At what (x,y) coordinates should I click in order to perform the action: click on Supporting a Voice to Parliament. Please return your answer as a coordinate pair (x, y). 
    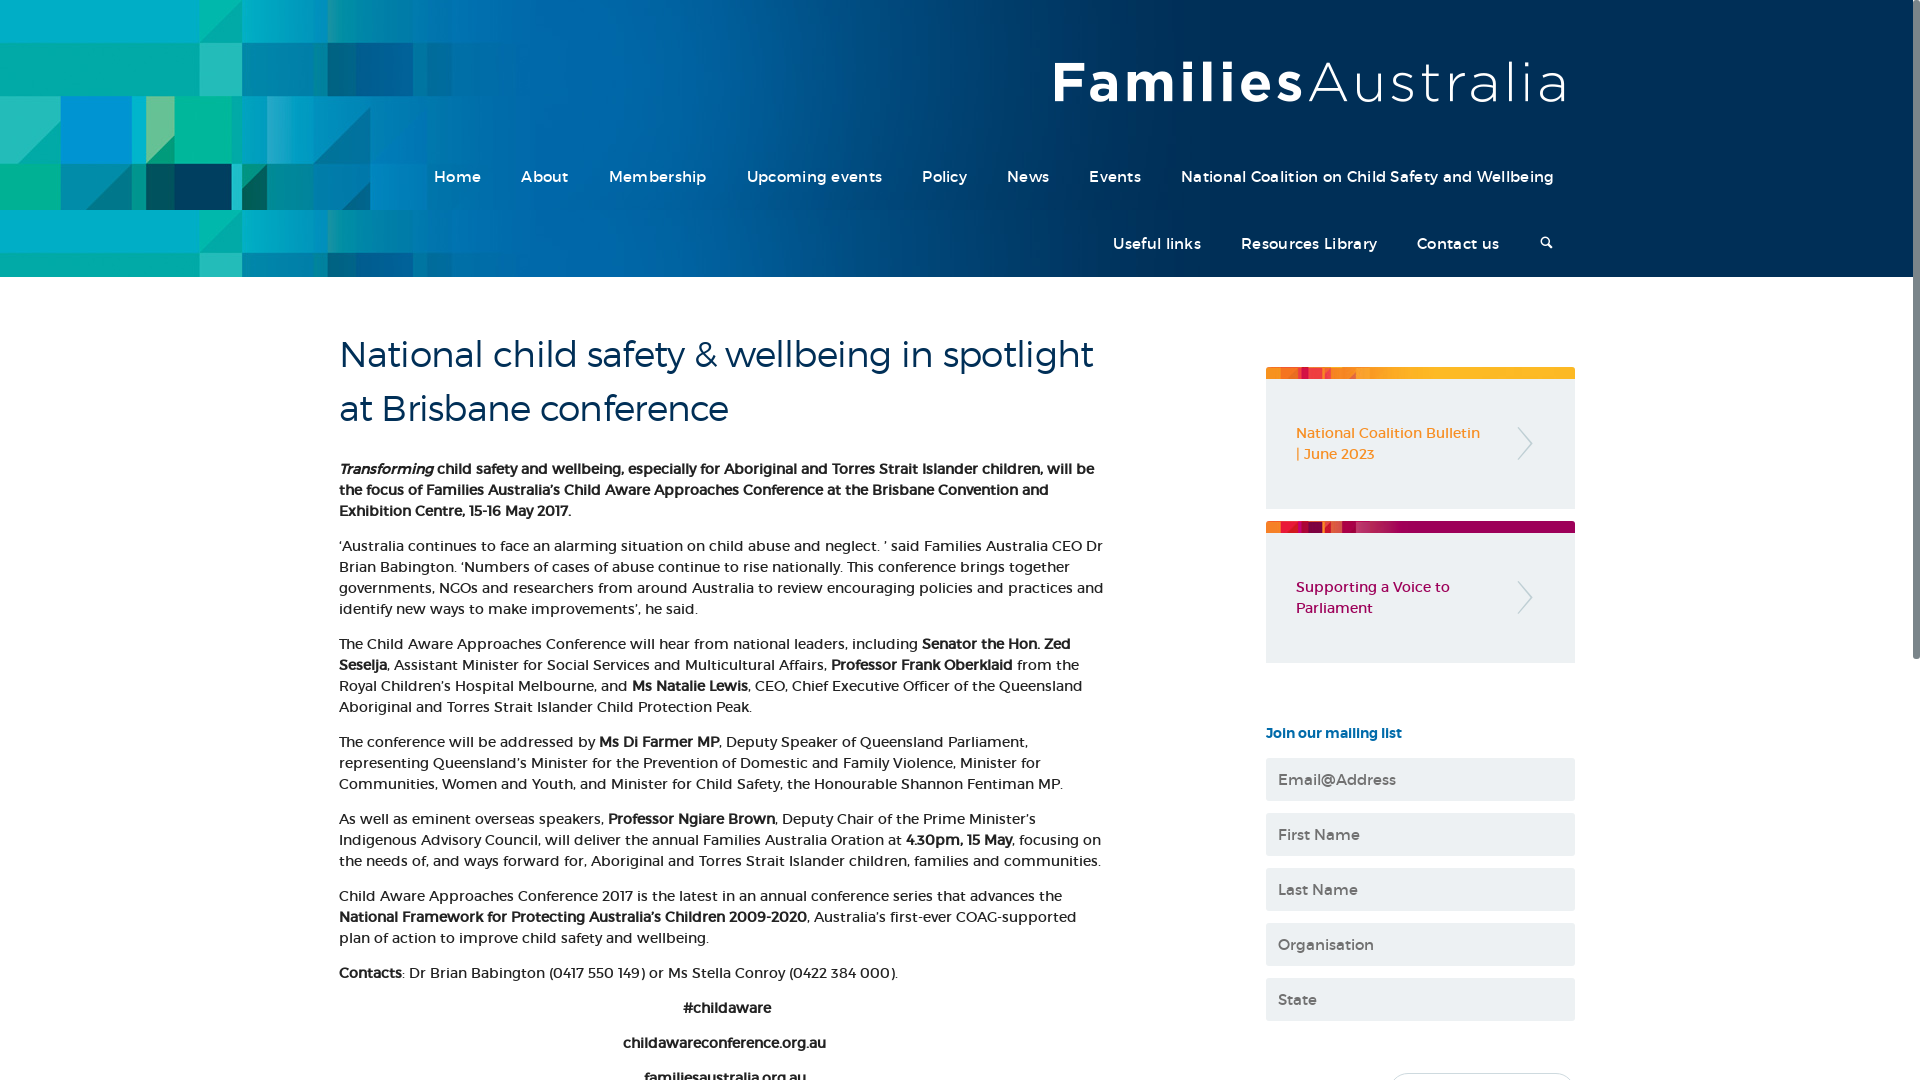
    Looking at the image, I should click on (1420, 592).